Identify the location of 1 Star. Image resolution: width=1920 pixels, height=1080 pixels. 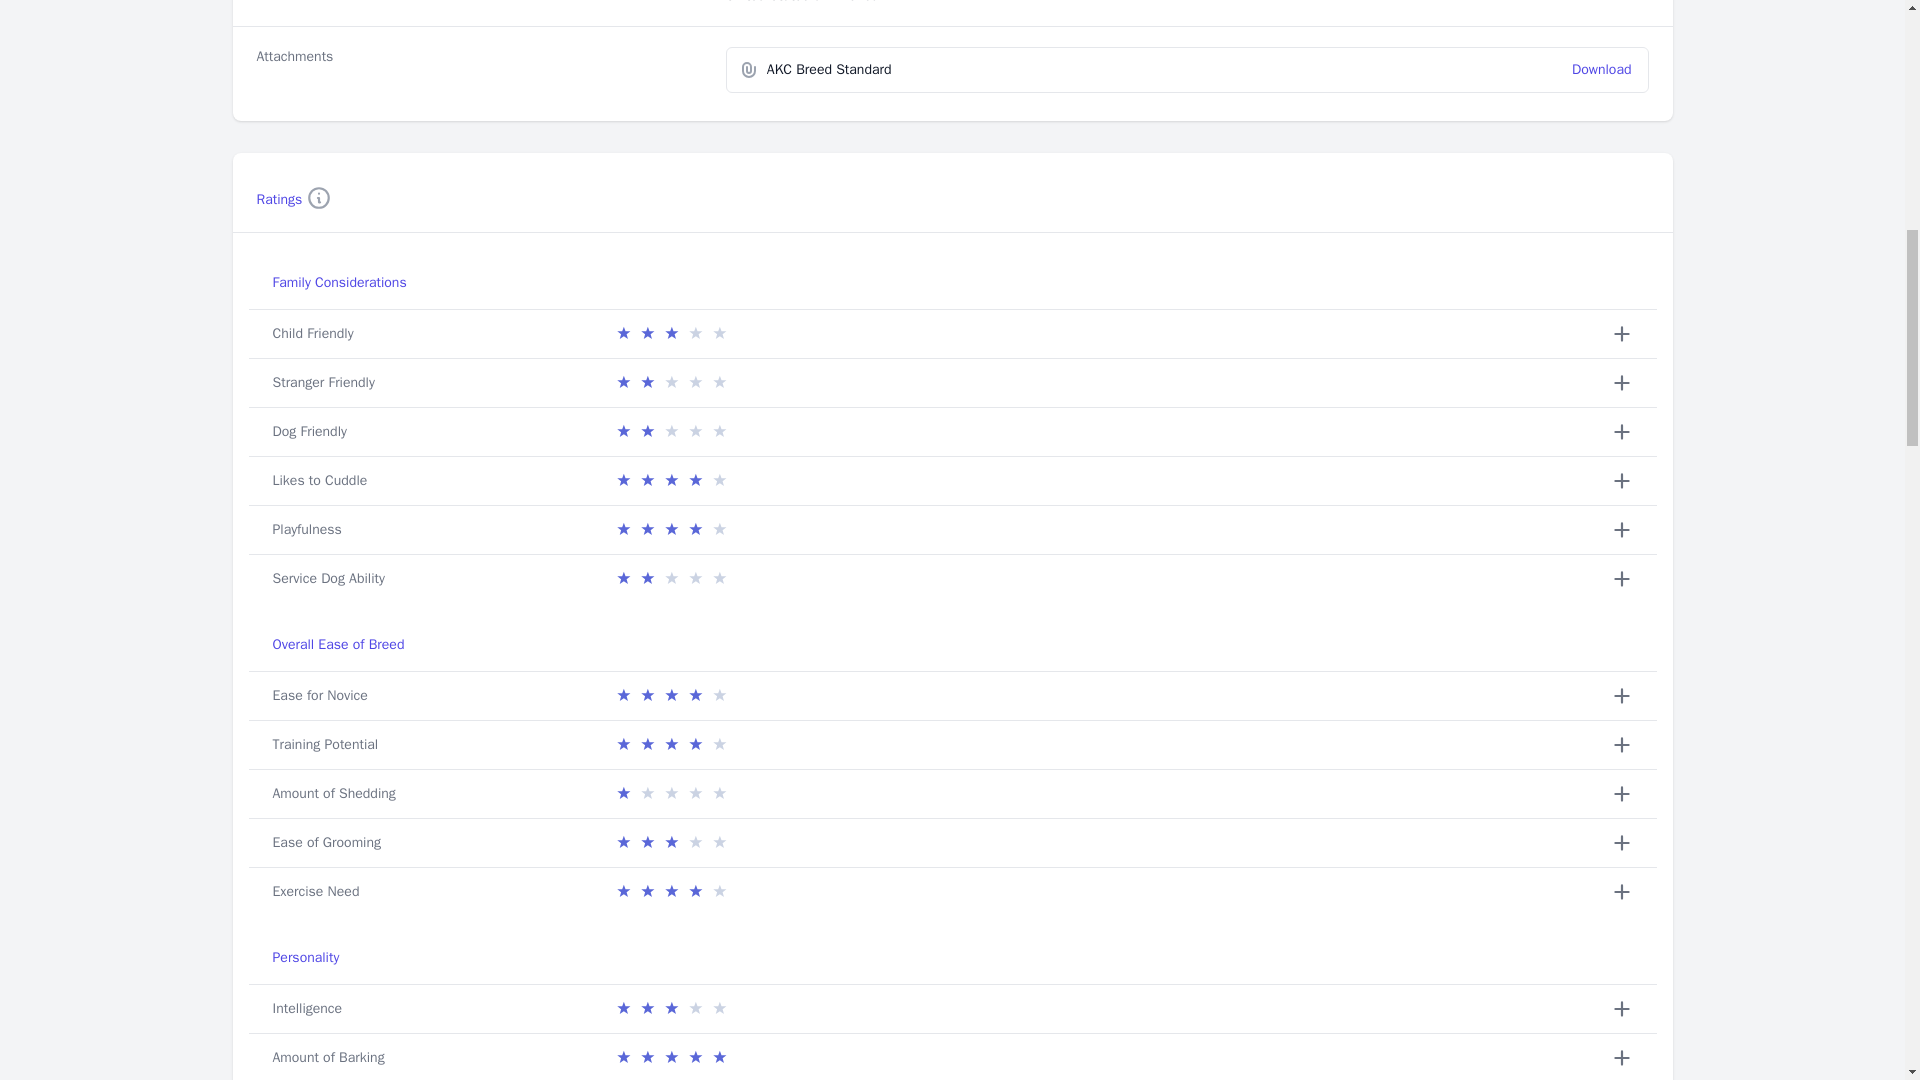
(670, 793).